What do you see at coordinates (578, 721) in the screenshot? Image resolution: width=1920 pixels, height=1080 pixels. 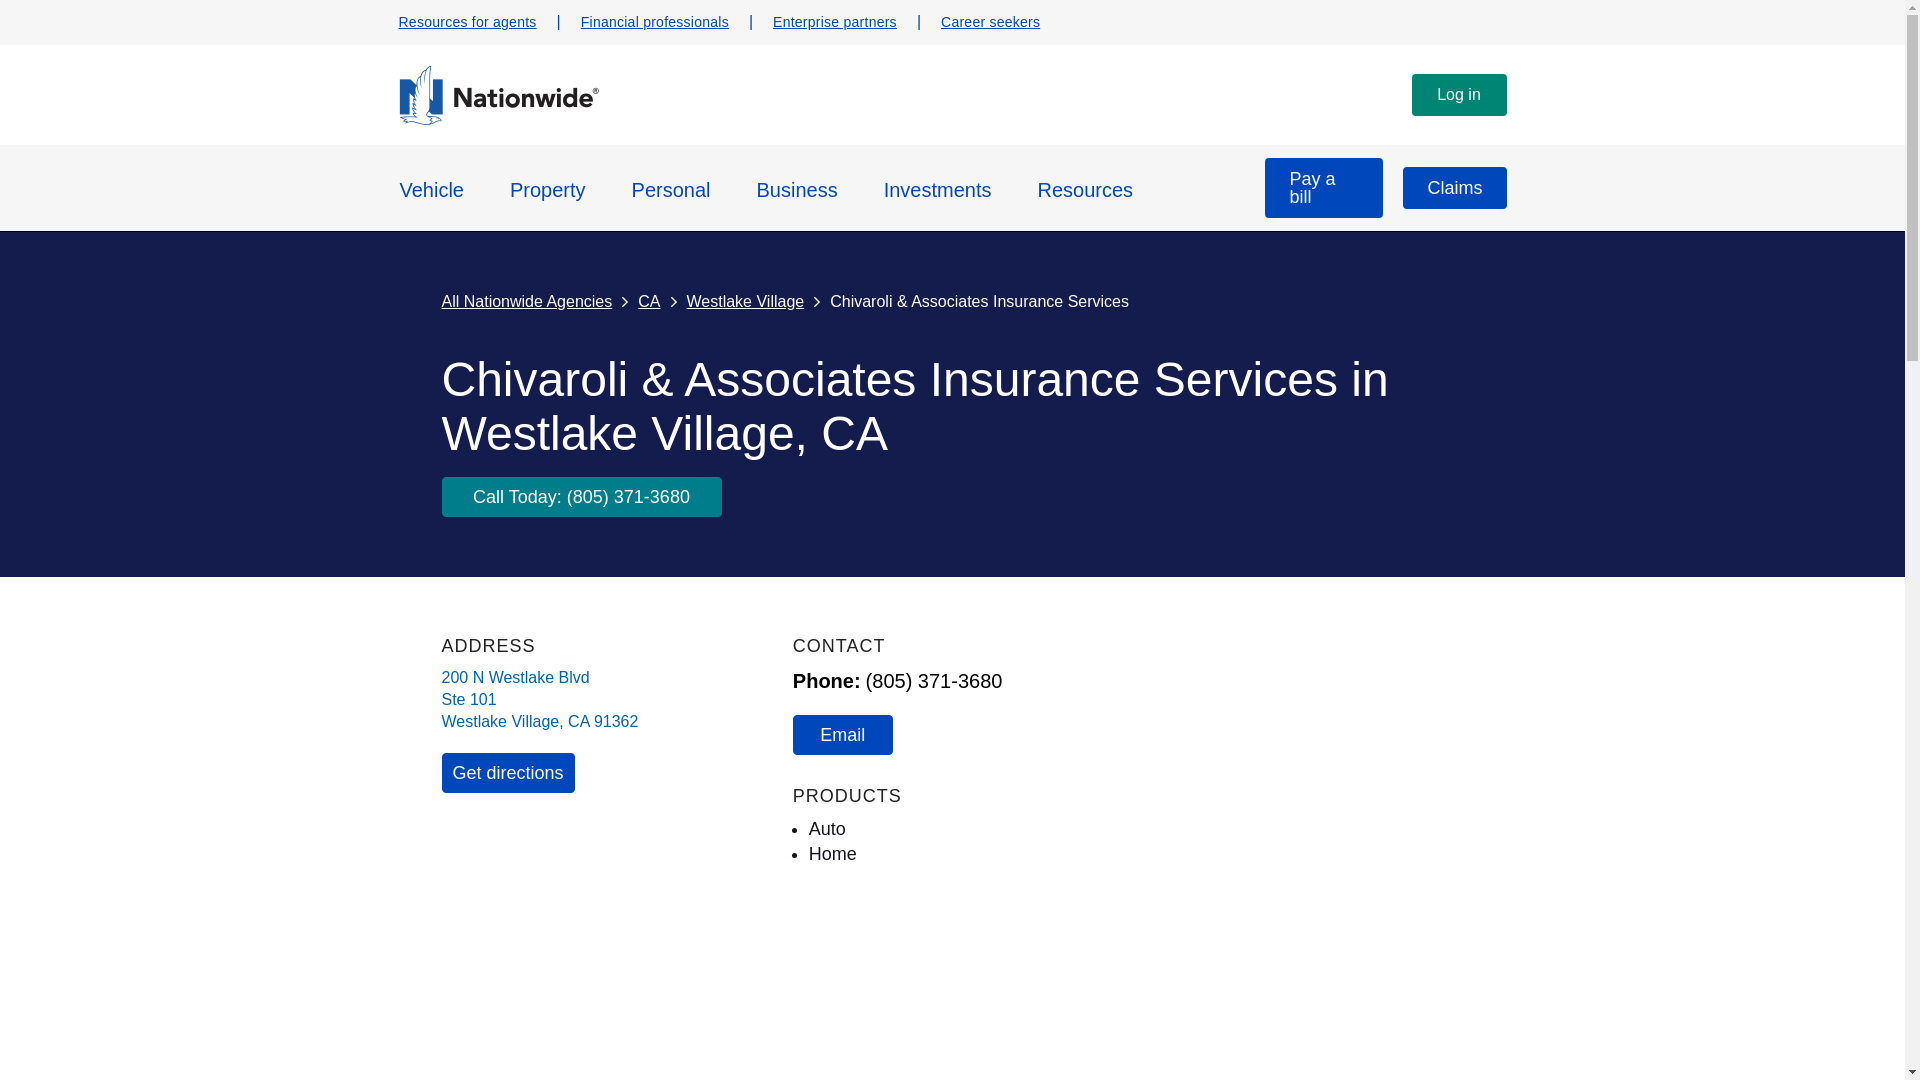 I see `California` at bounding box center [578, 721].